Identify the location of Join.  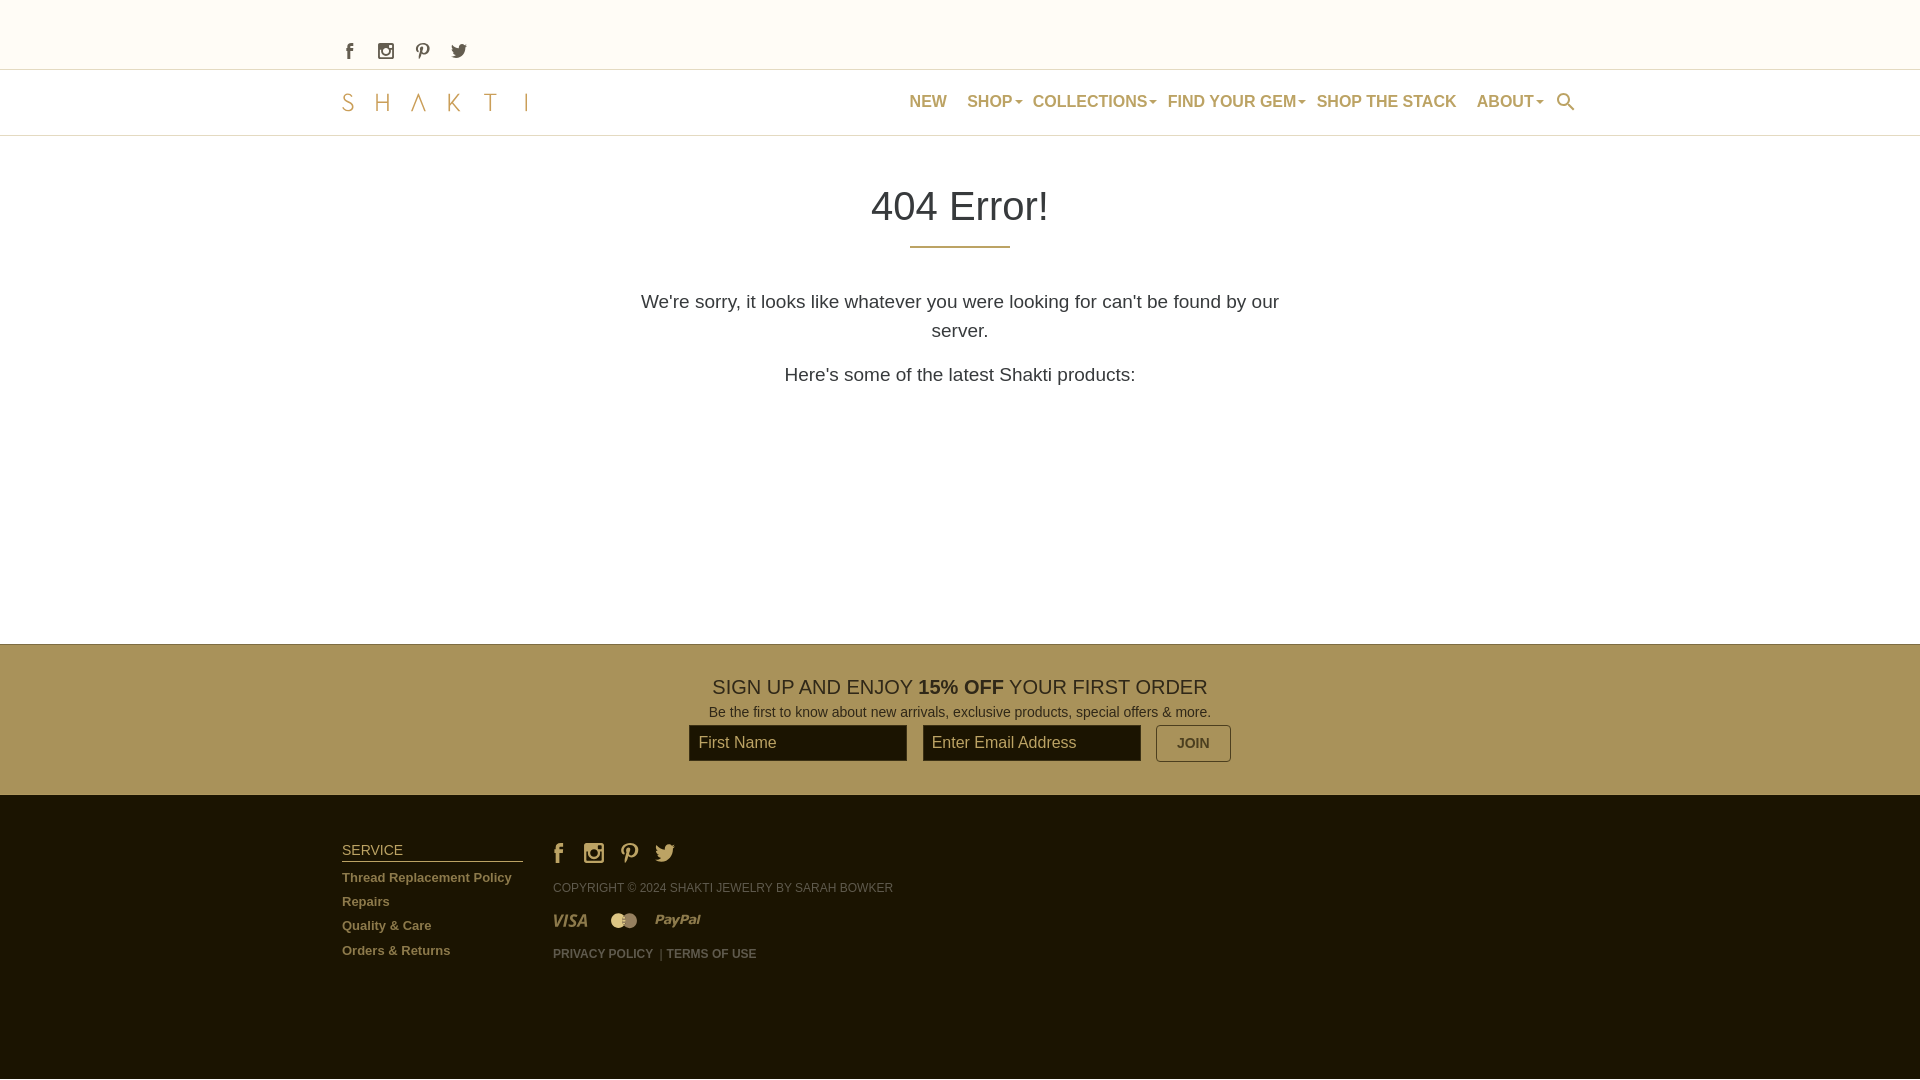
(1192, 743).